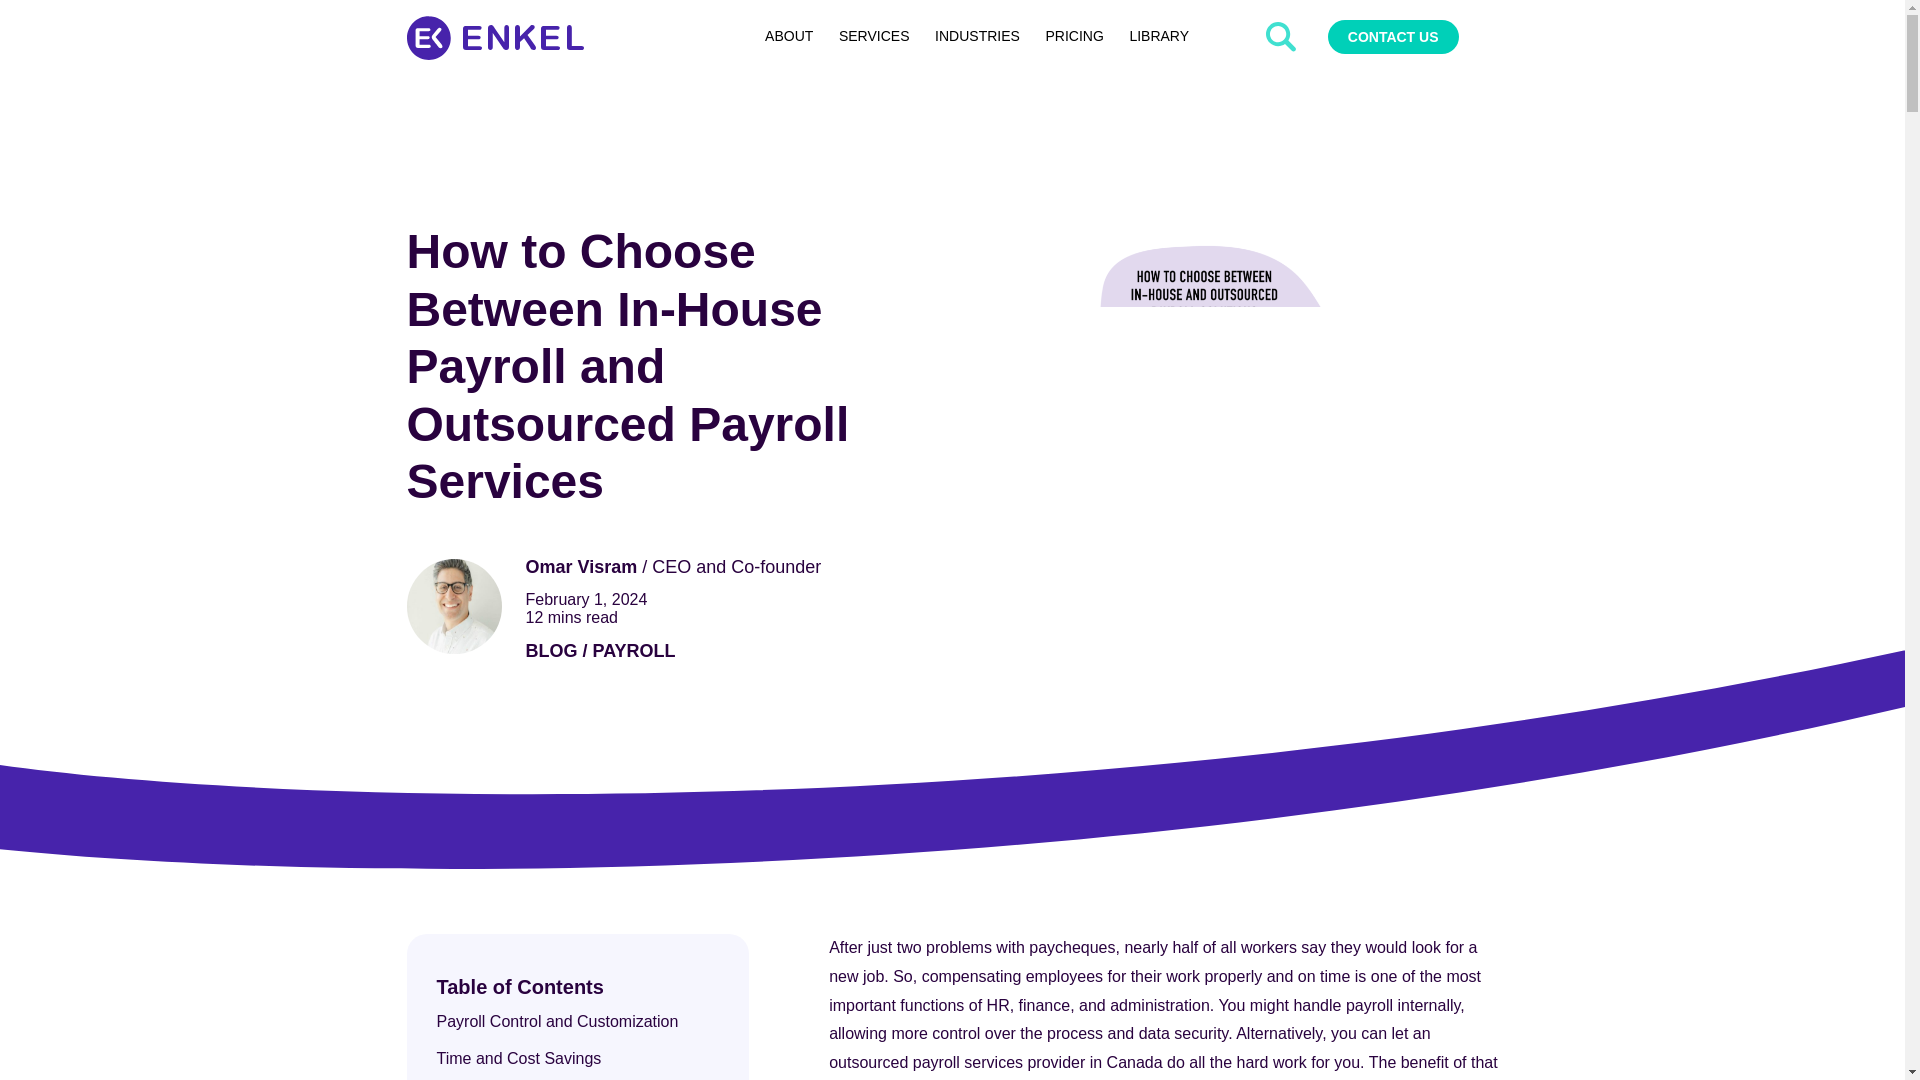  I want to click on Services, so click(873, 36).